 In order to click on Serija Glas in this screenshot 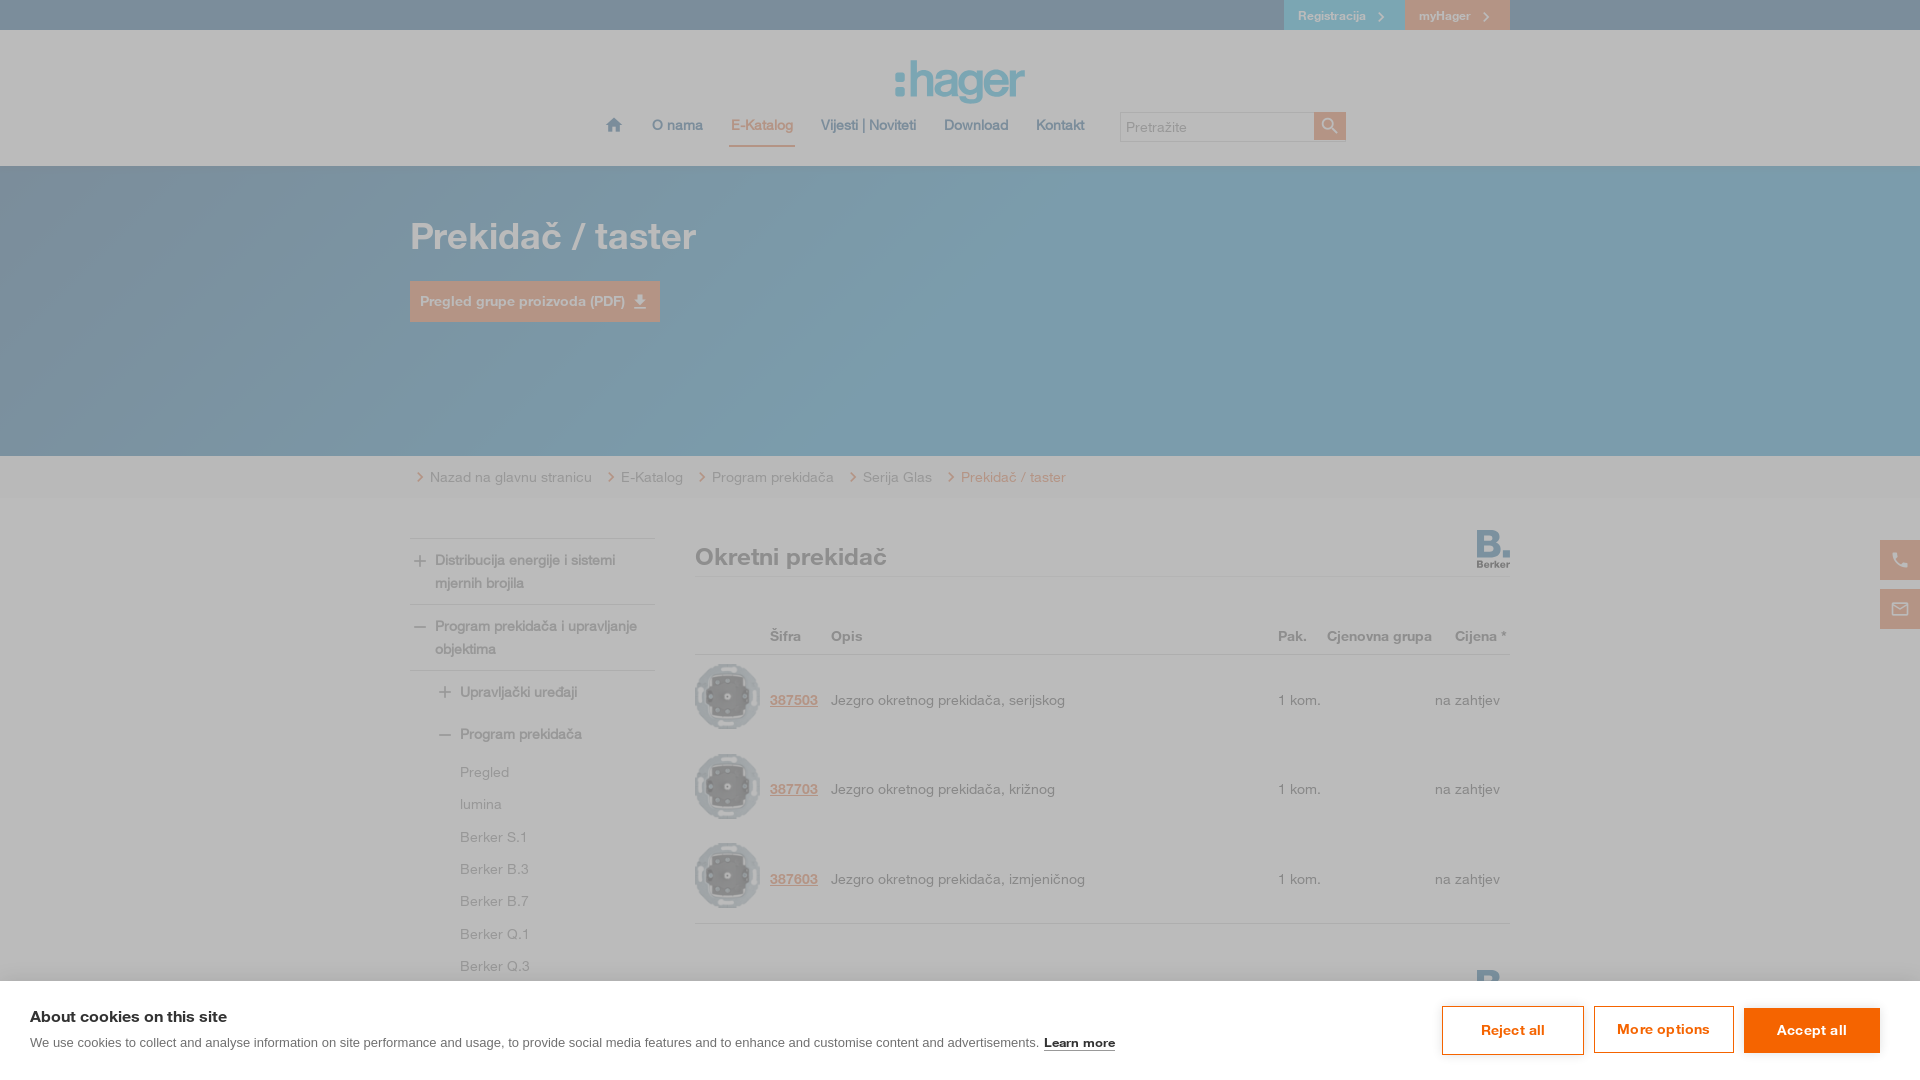, I will do `click(888, 477)`.